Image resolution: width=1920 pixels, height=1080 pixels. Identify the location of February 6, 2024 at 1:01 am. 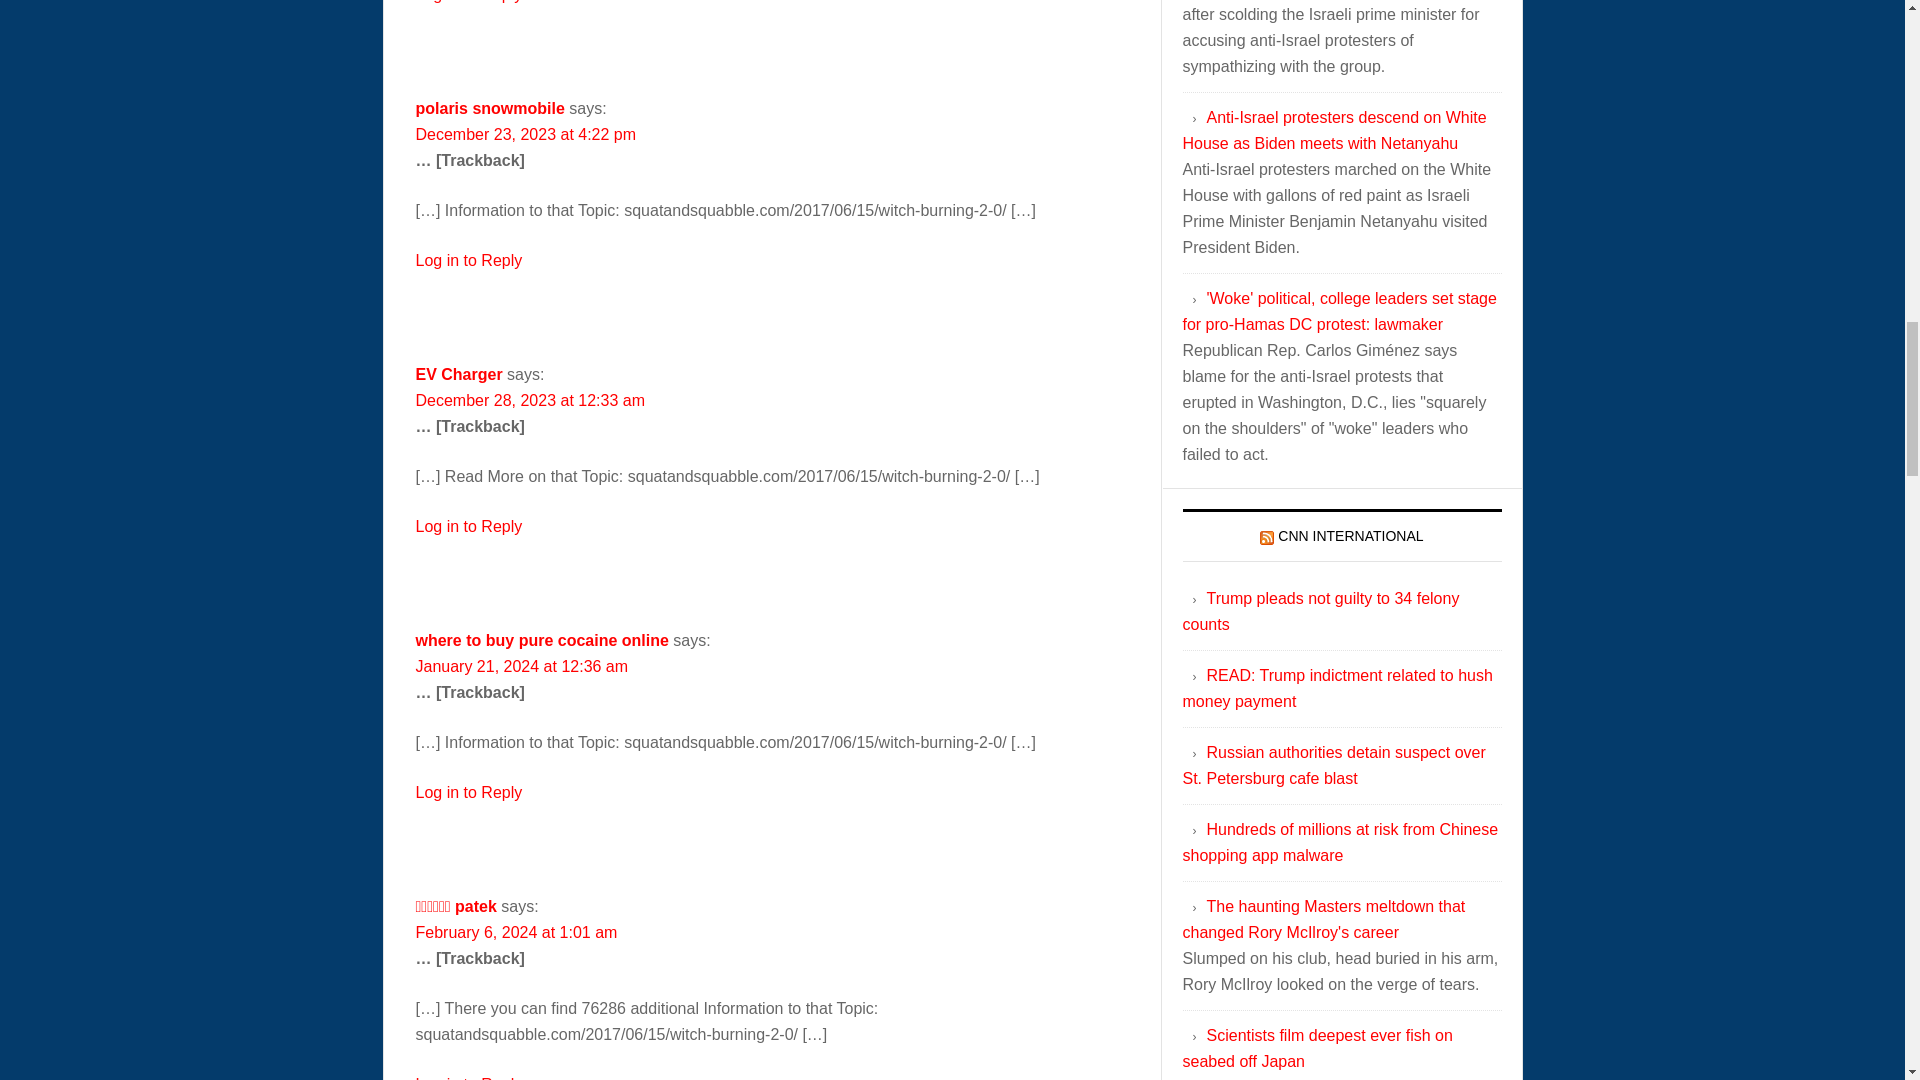
(517, 932).